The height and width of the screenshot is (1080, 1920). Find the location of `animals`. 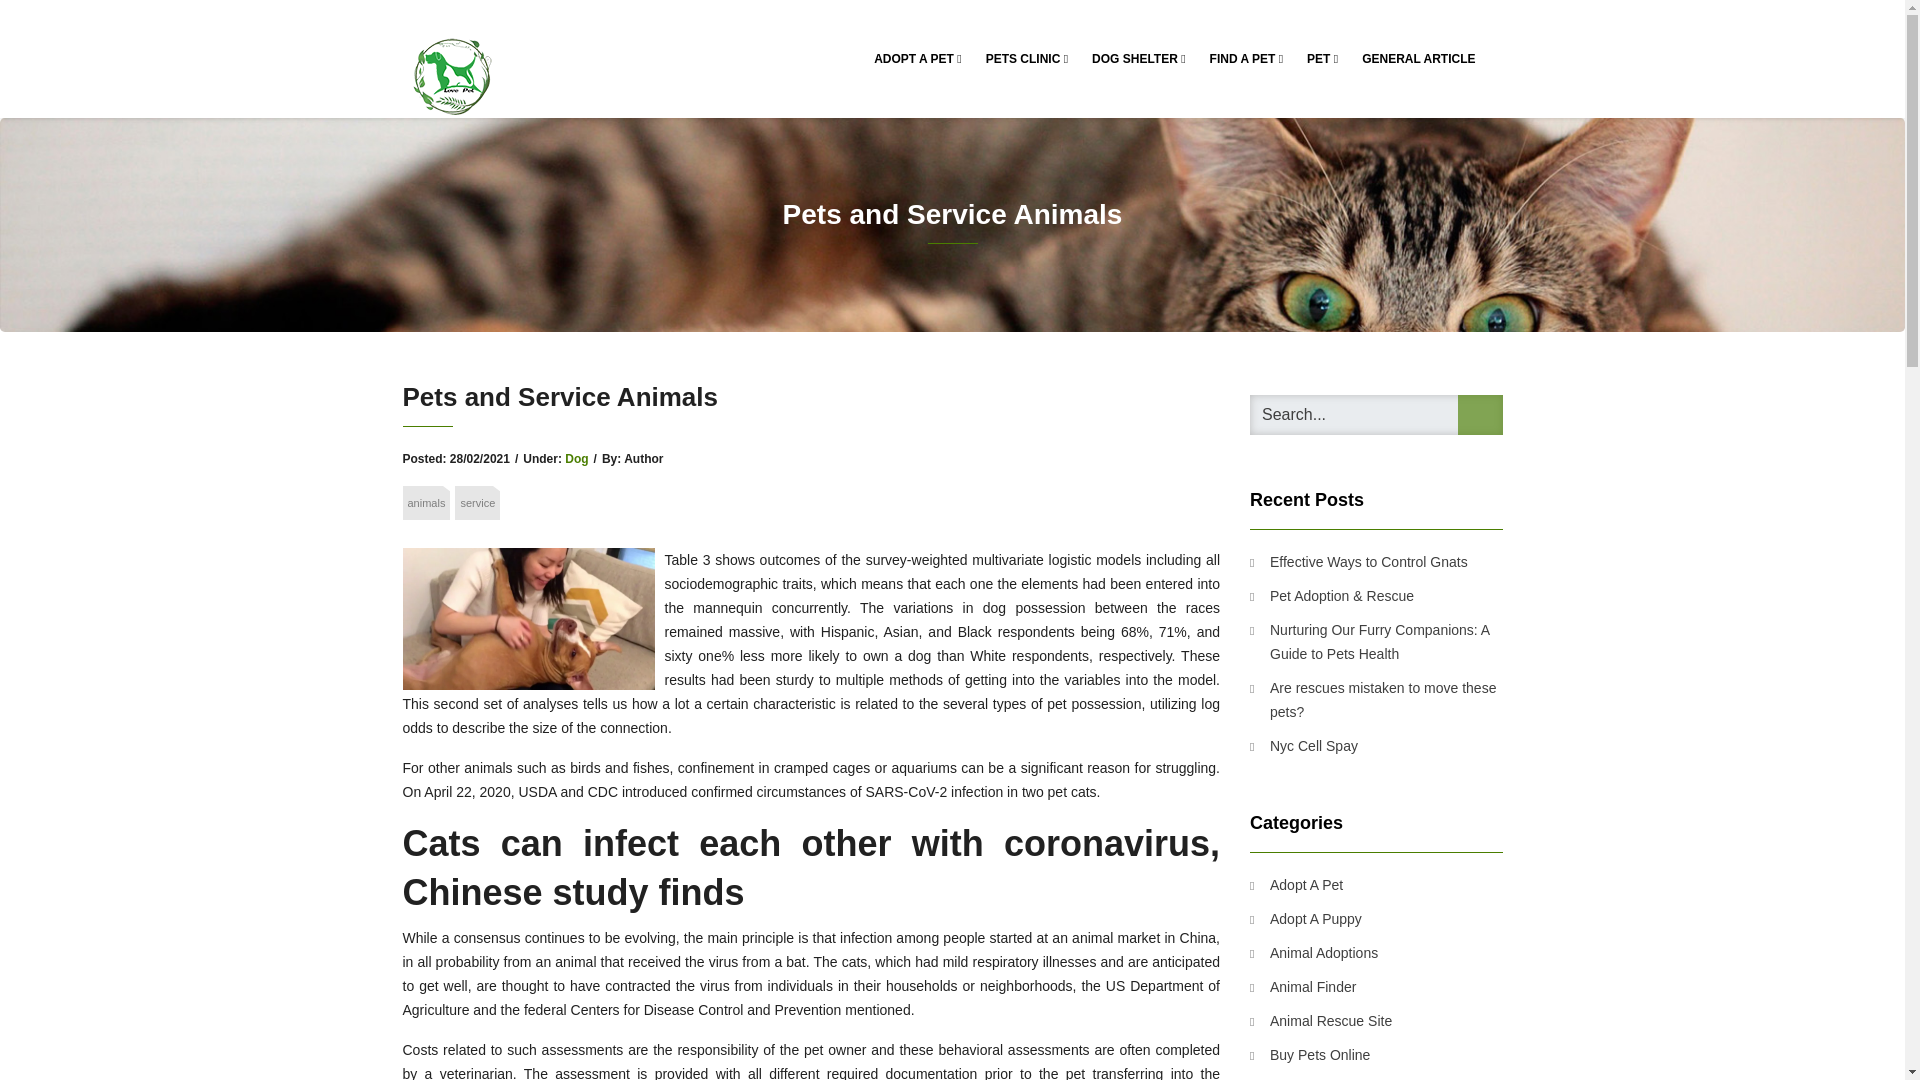

animals is located at coordinates (425, 502).